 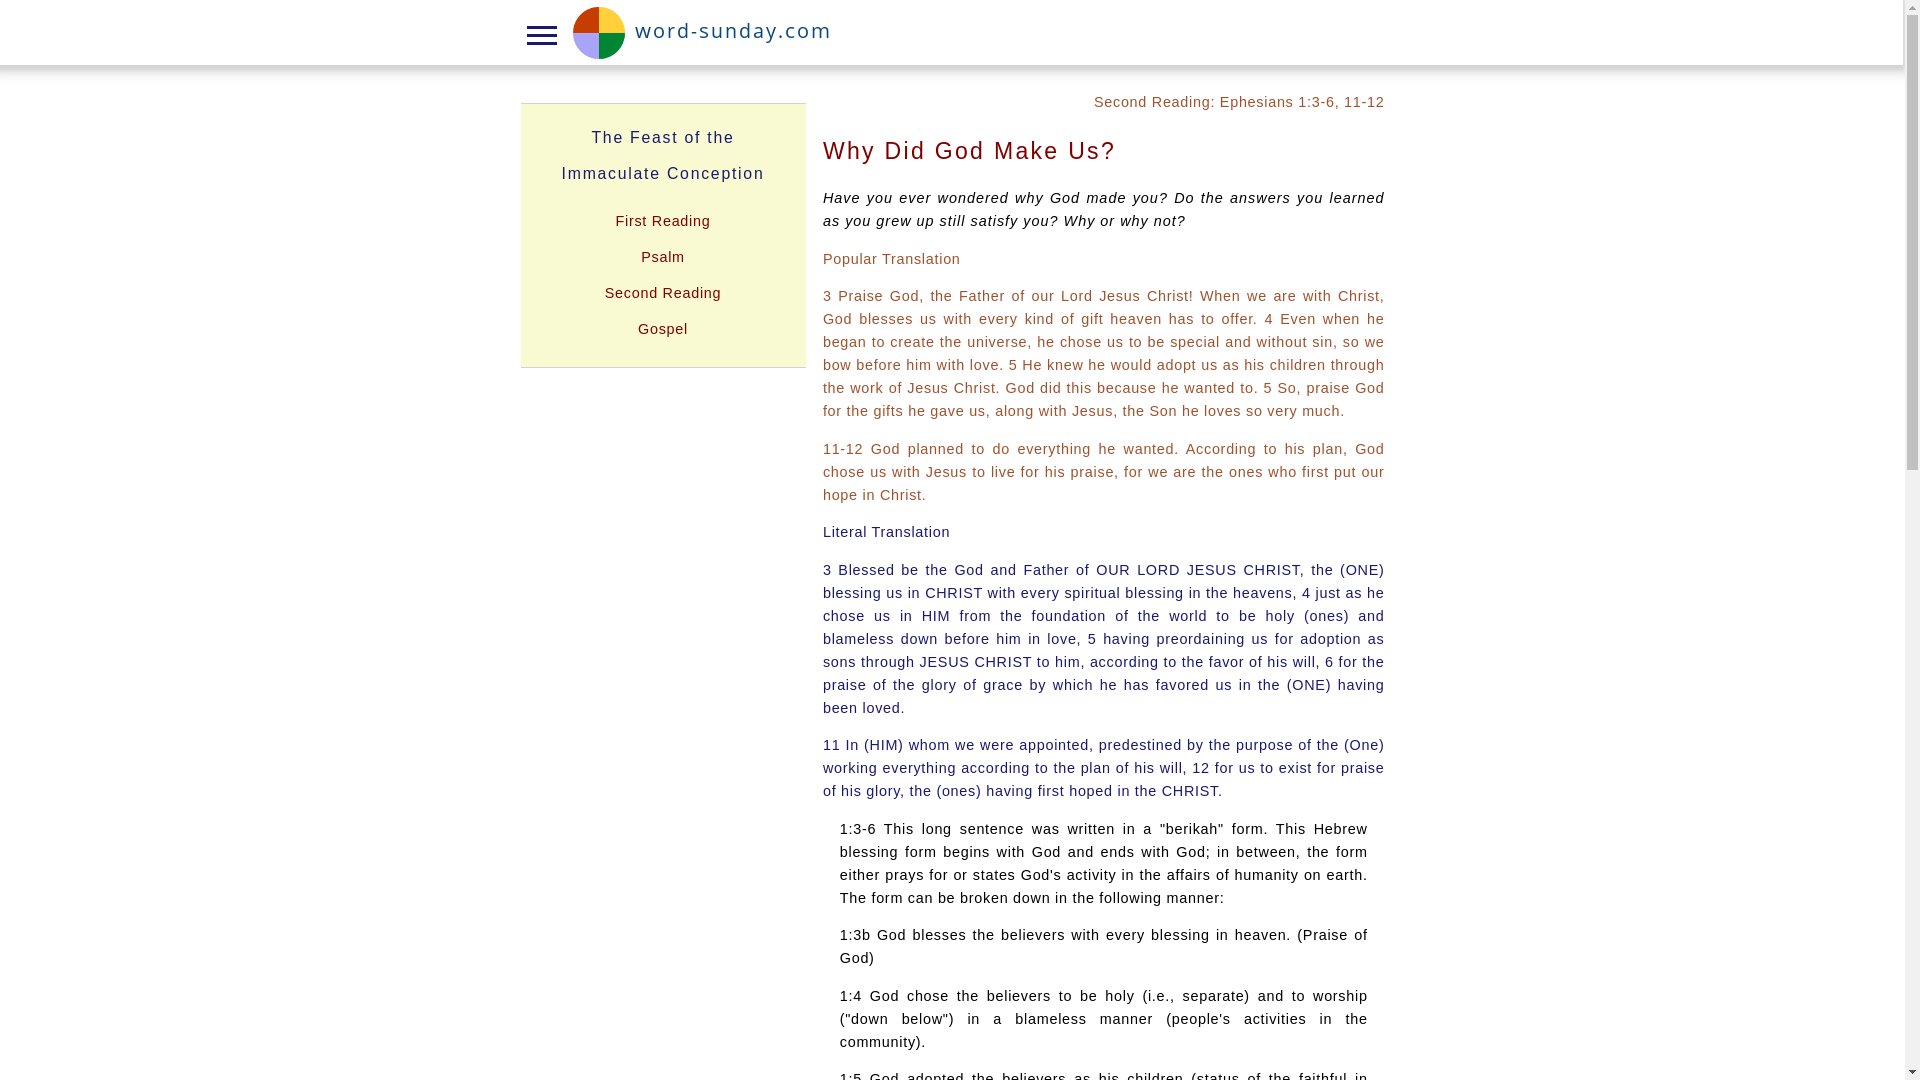 What do you see at coordinates (663, 220) in the screenshot?
I see `First Reading` at bounding box center [663, 220].